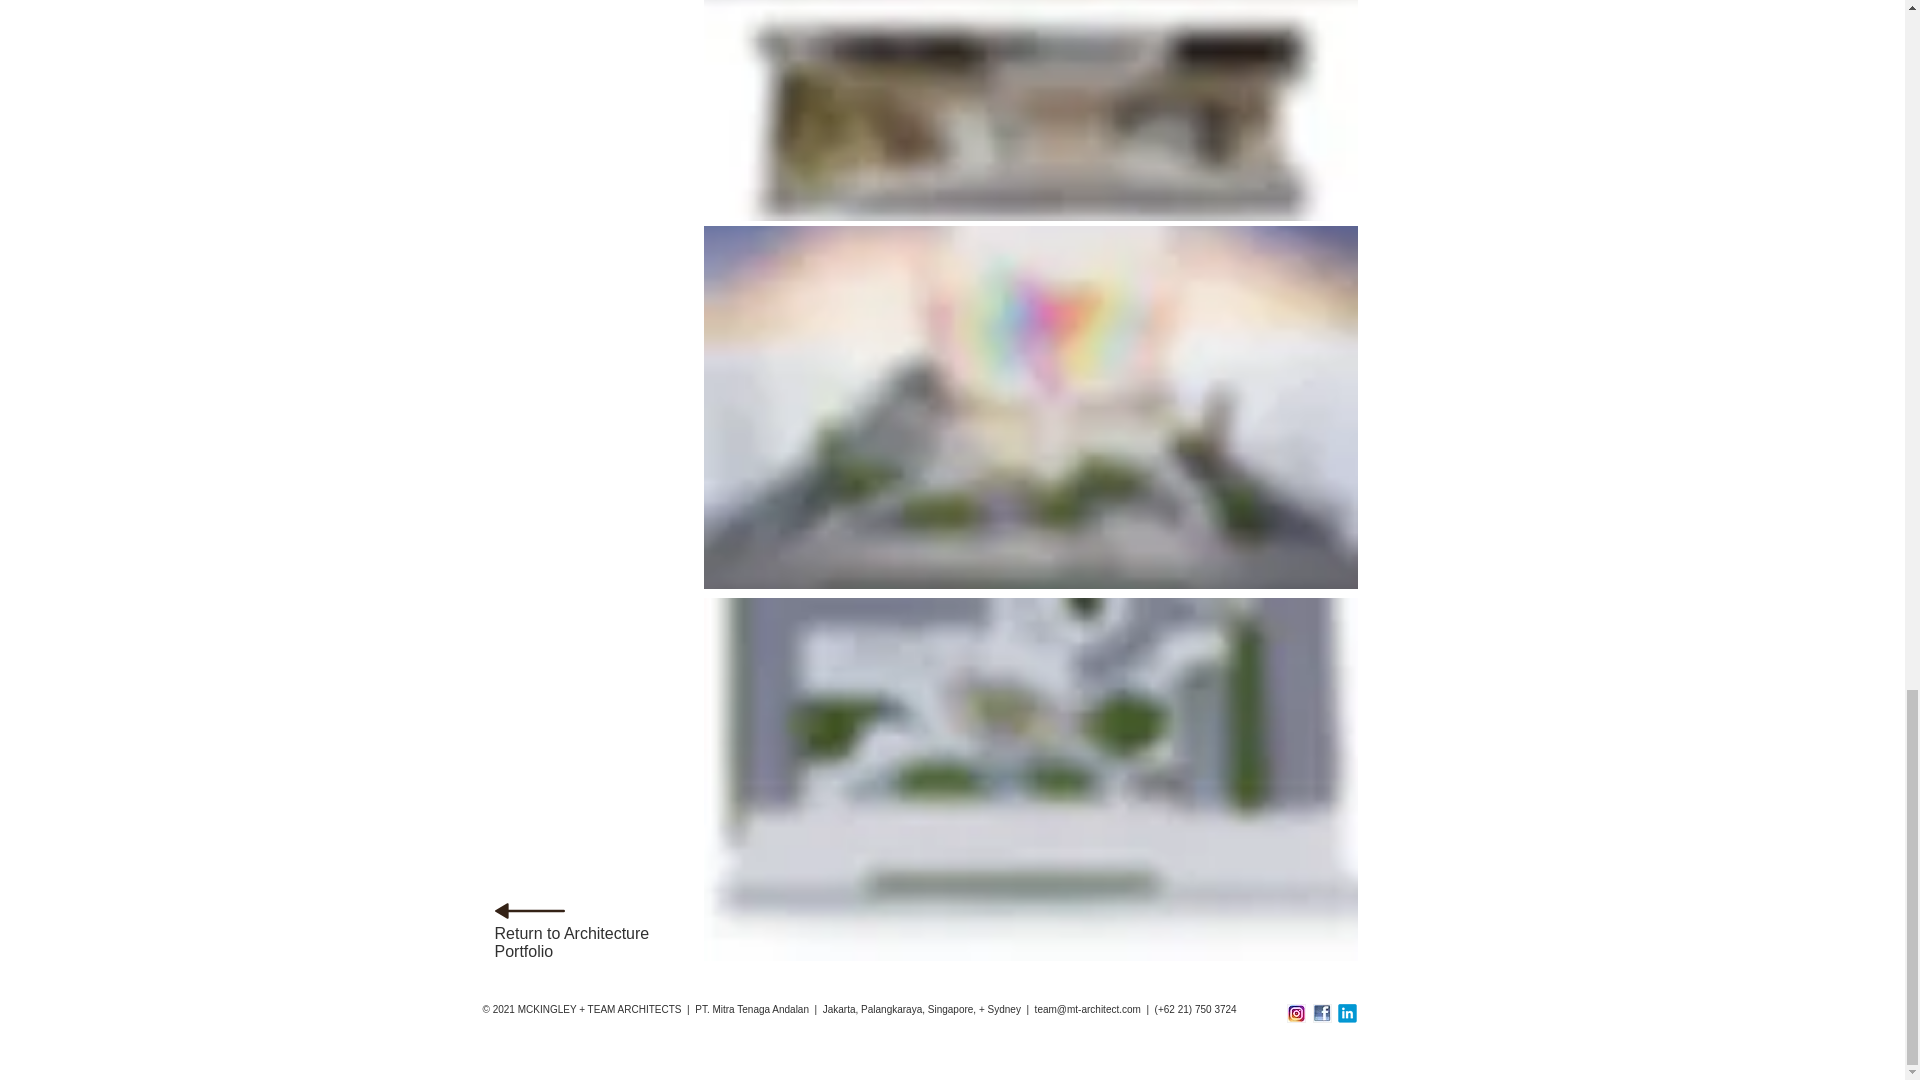 The image size is (1920, 1080). Describe the element at coordinates (1296, 1013) in the screenshot. I see `instagram sml.jpg` at that location.